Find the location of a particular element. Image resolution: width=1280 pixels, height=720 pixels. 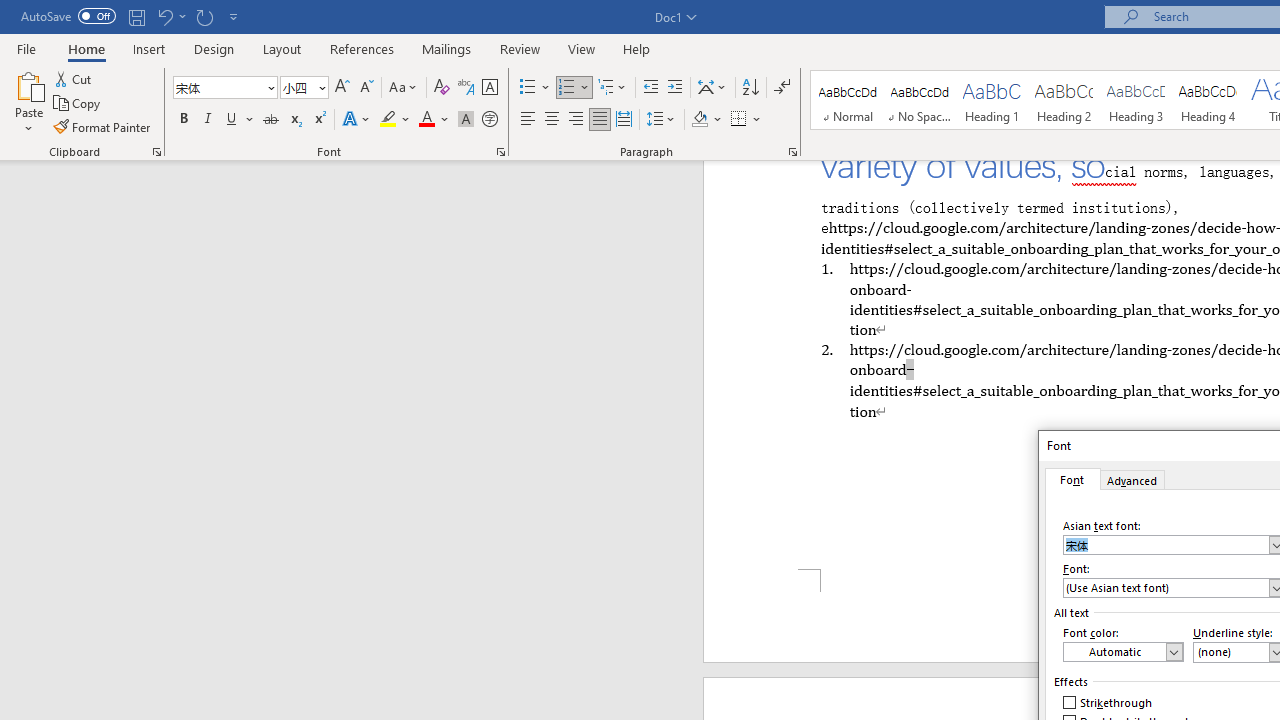

Heading 2 is located at coordinates (1063, 100).